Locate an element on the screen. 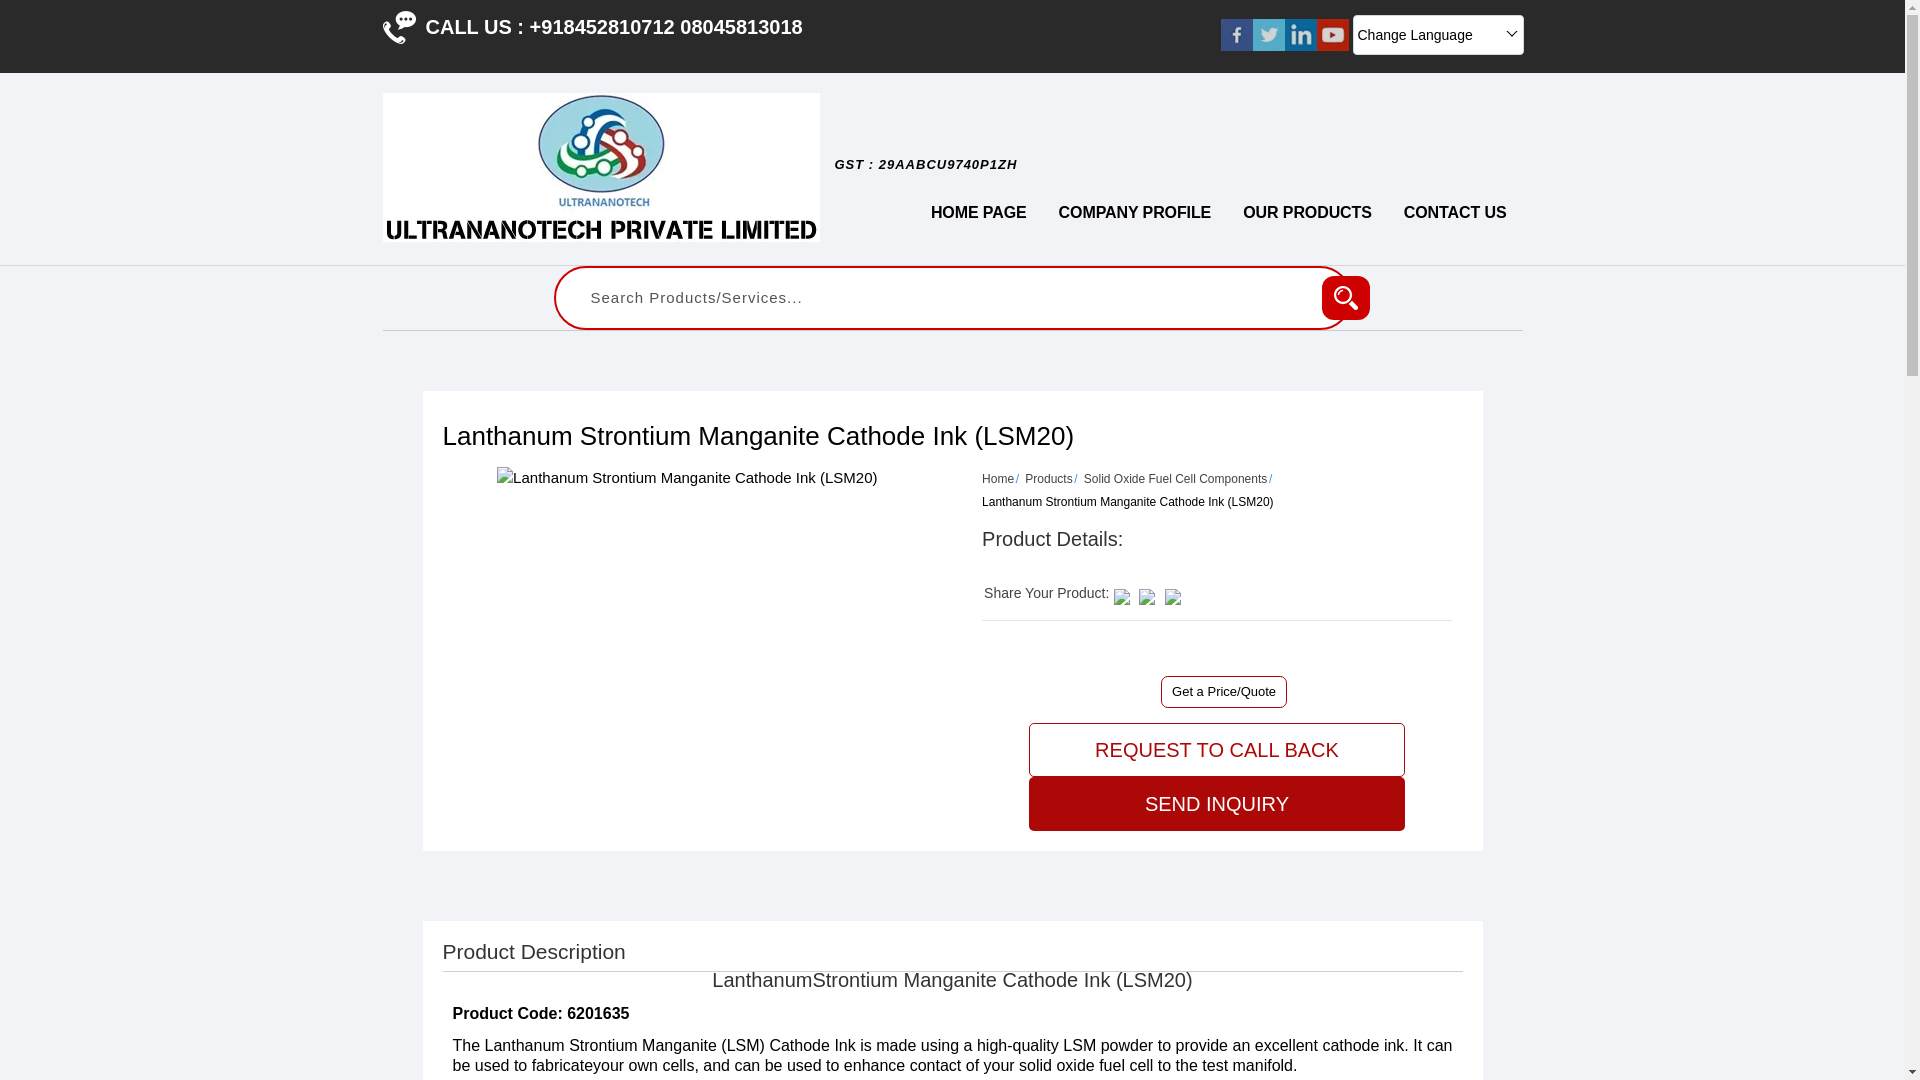  You Tube is located at coordinates (1331, 45).